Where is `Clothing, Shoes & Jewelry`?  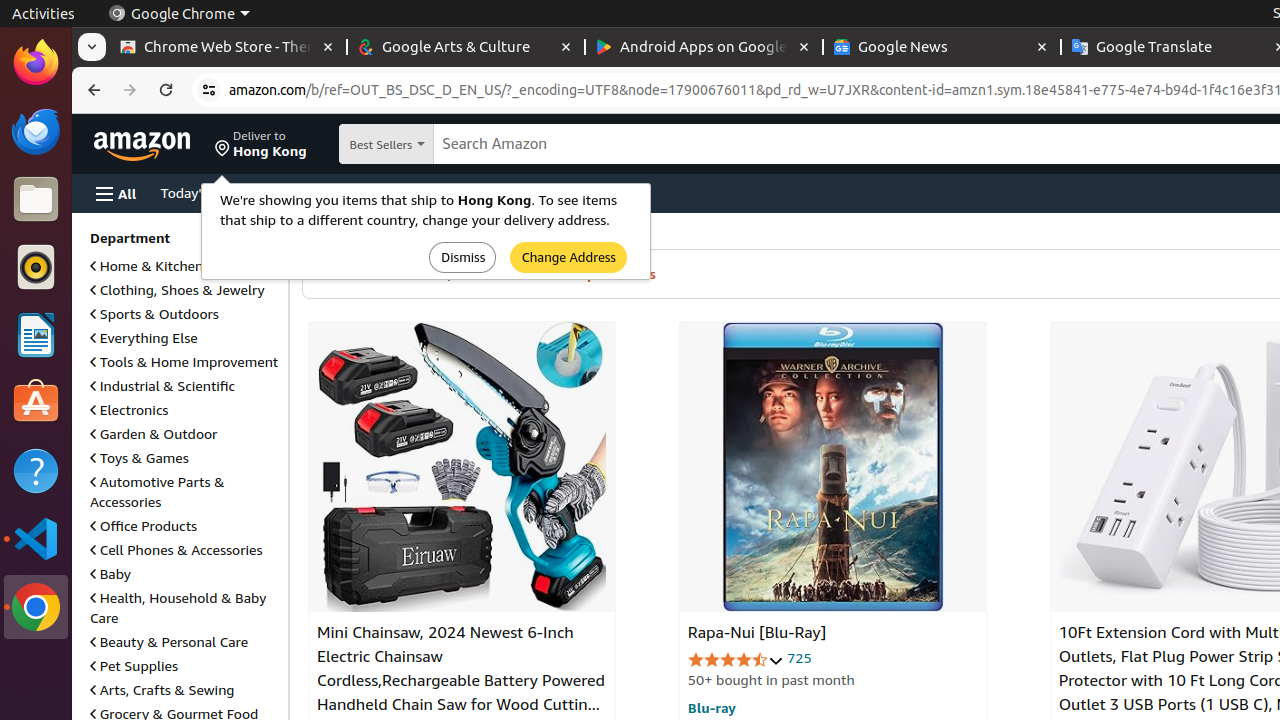
Clothing, Shoes & Jewelry is located at coordinates (178, 290).